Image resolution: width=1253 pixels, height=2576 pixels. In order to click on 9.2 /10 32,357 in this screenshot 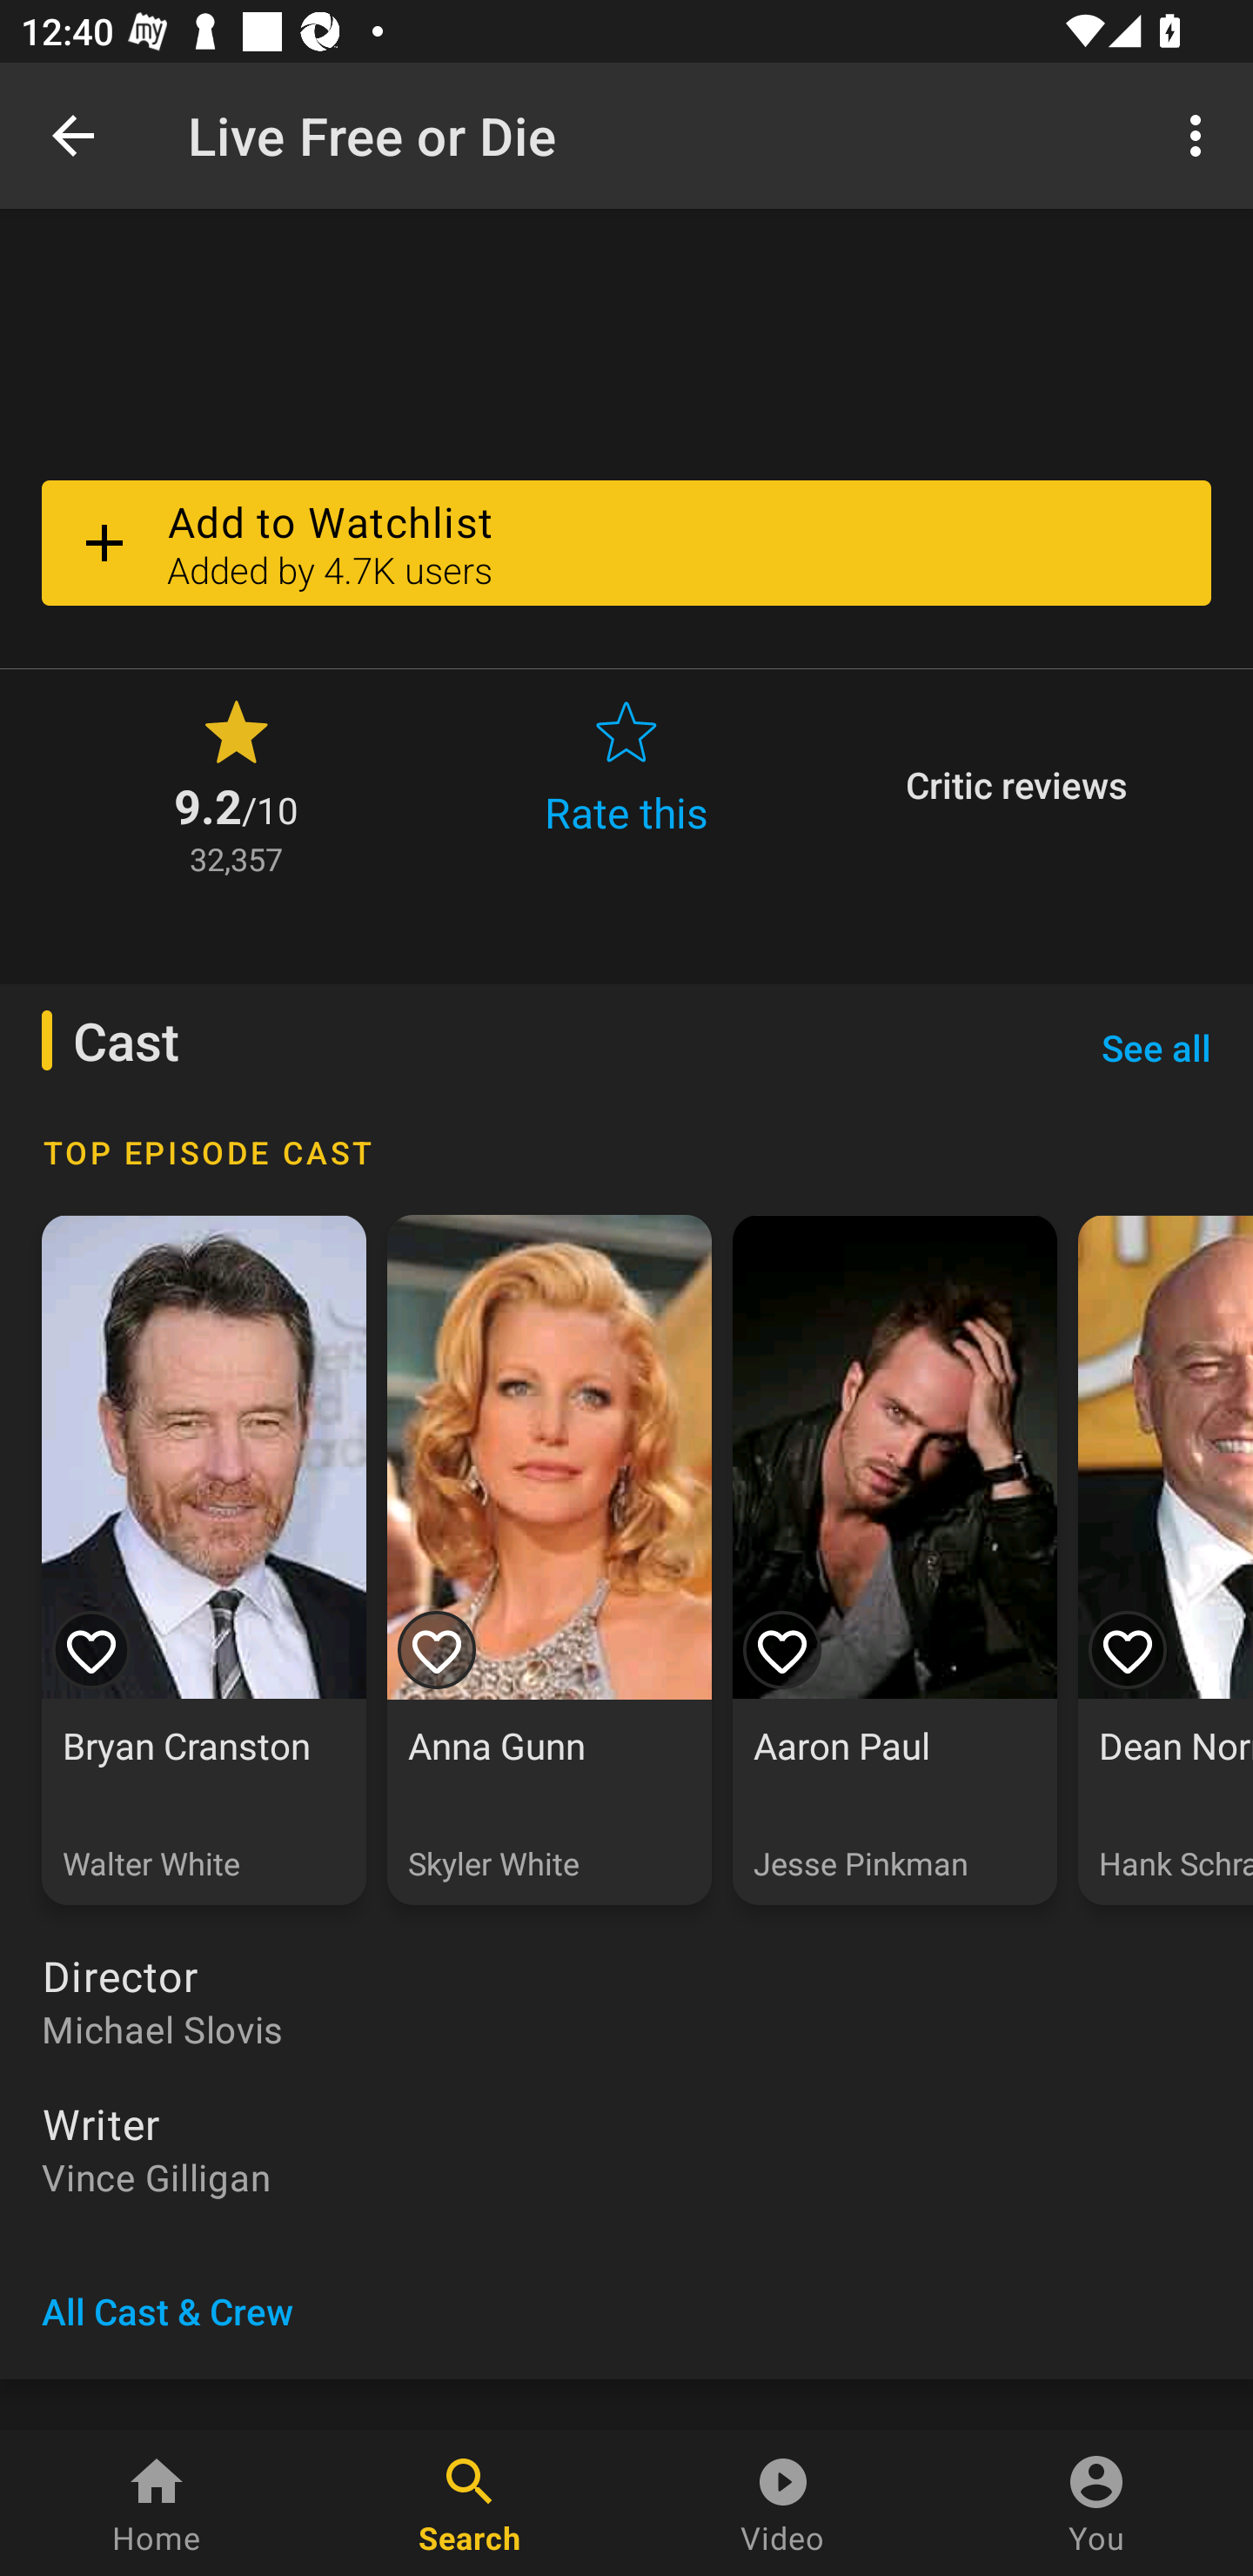, I will do `click(236, 785)`.